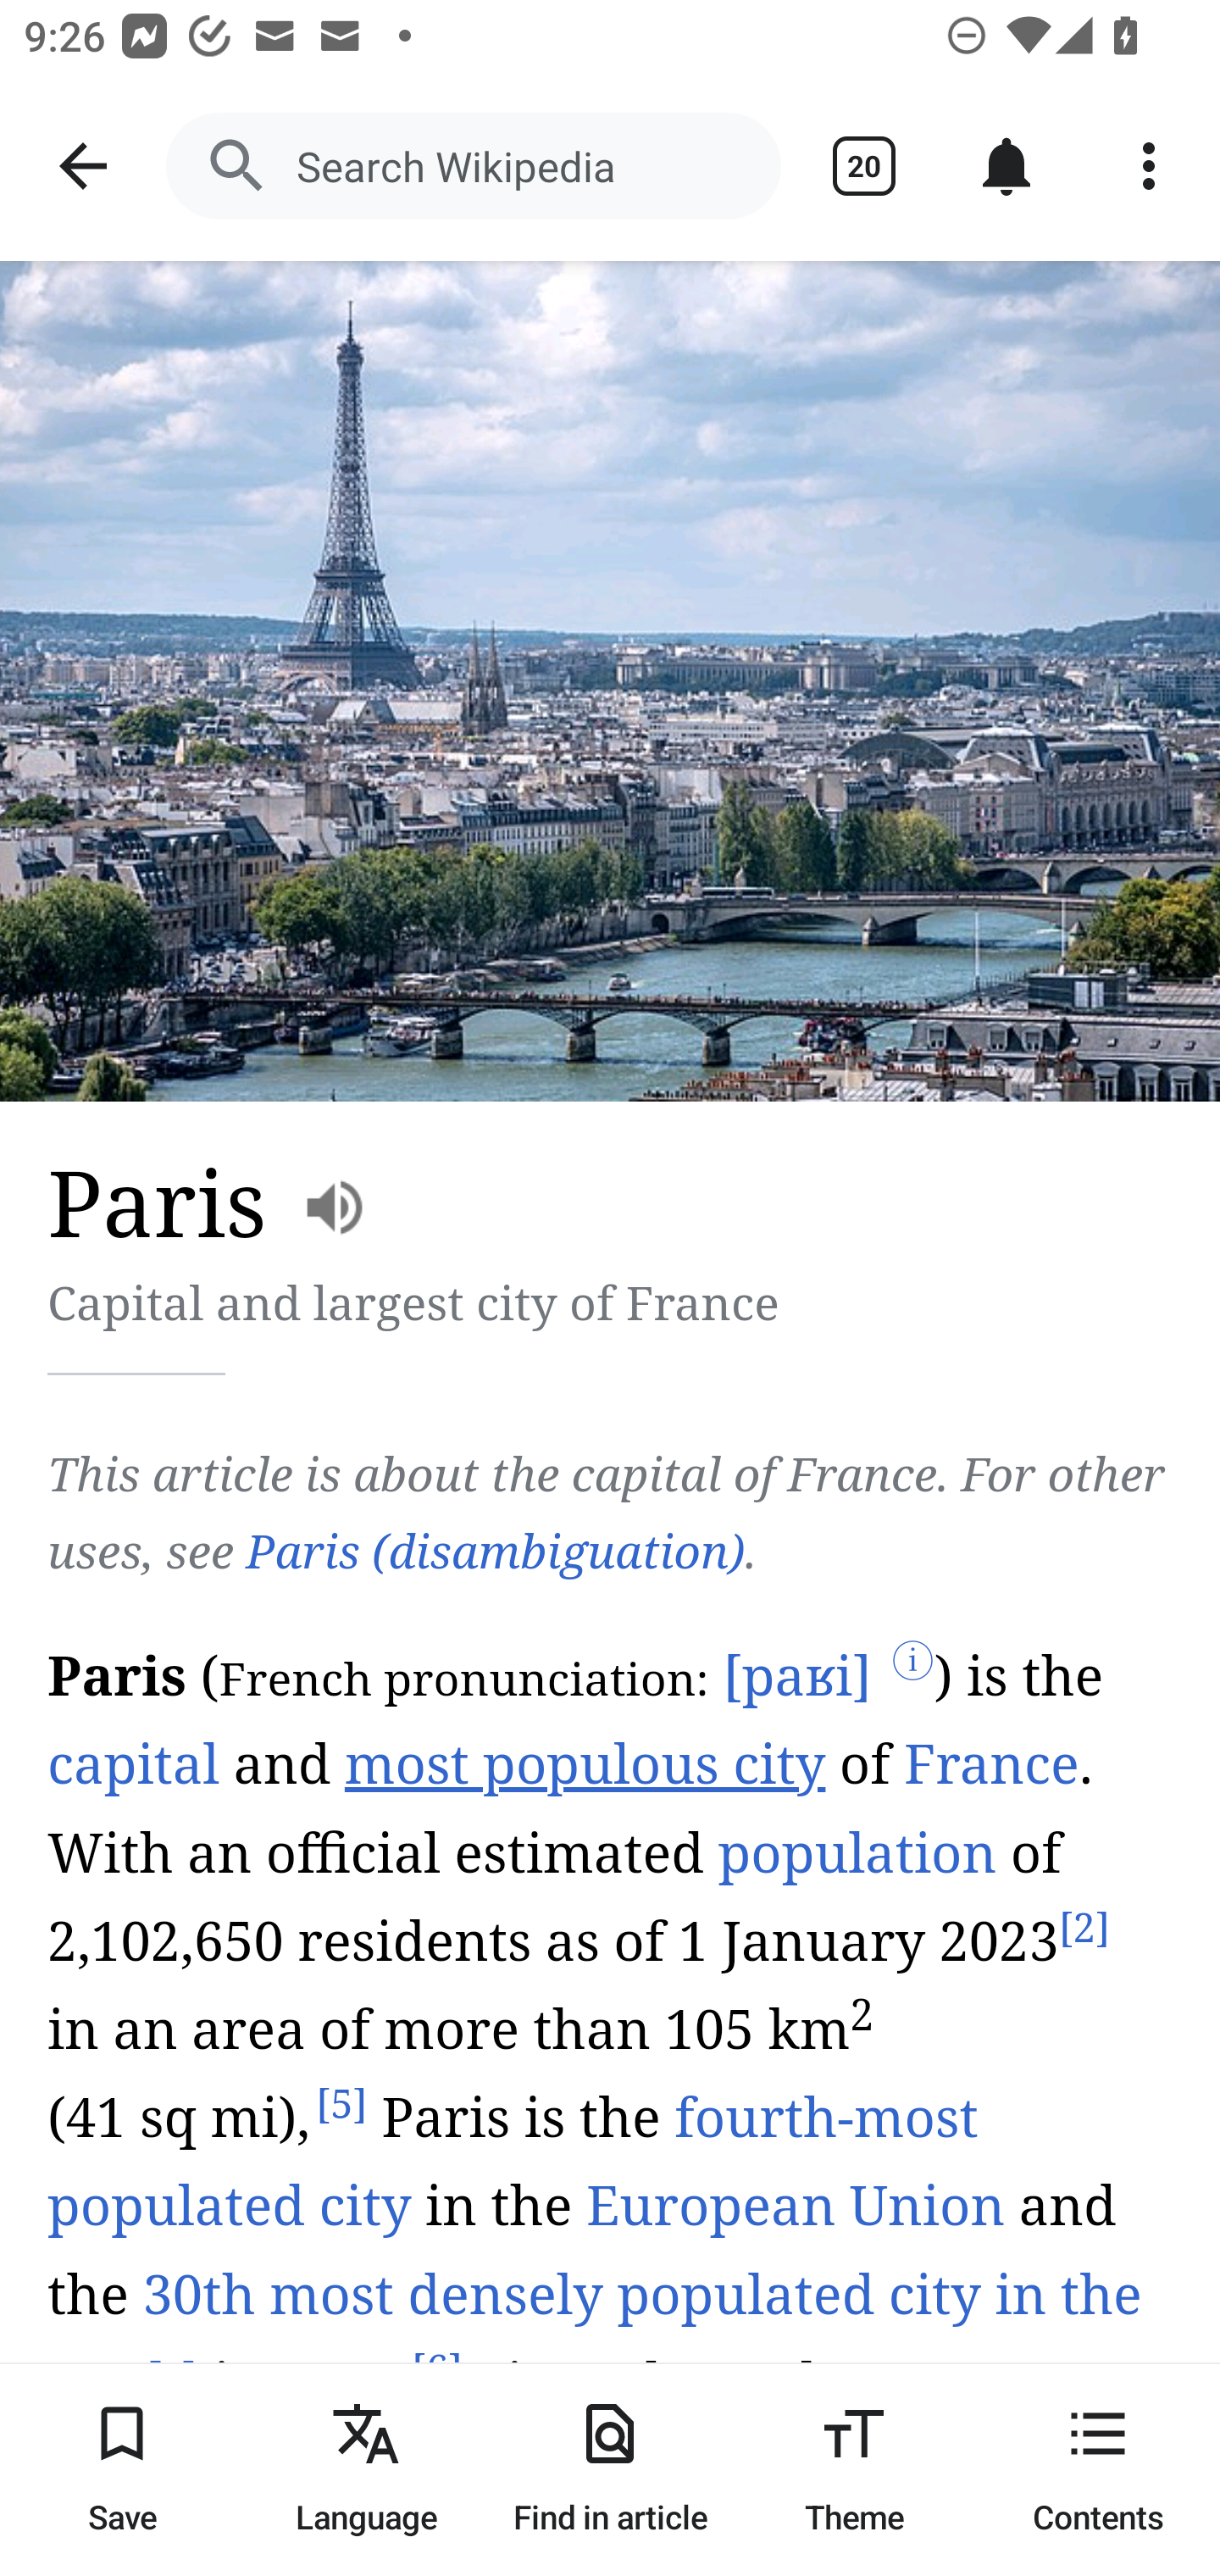 The width and height of the screenshot is (1220, 2576). Describe the element at coordinates (1006, 166) in the screenshot. I see `Notifications` at that location.